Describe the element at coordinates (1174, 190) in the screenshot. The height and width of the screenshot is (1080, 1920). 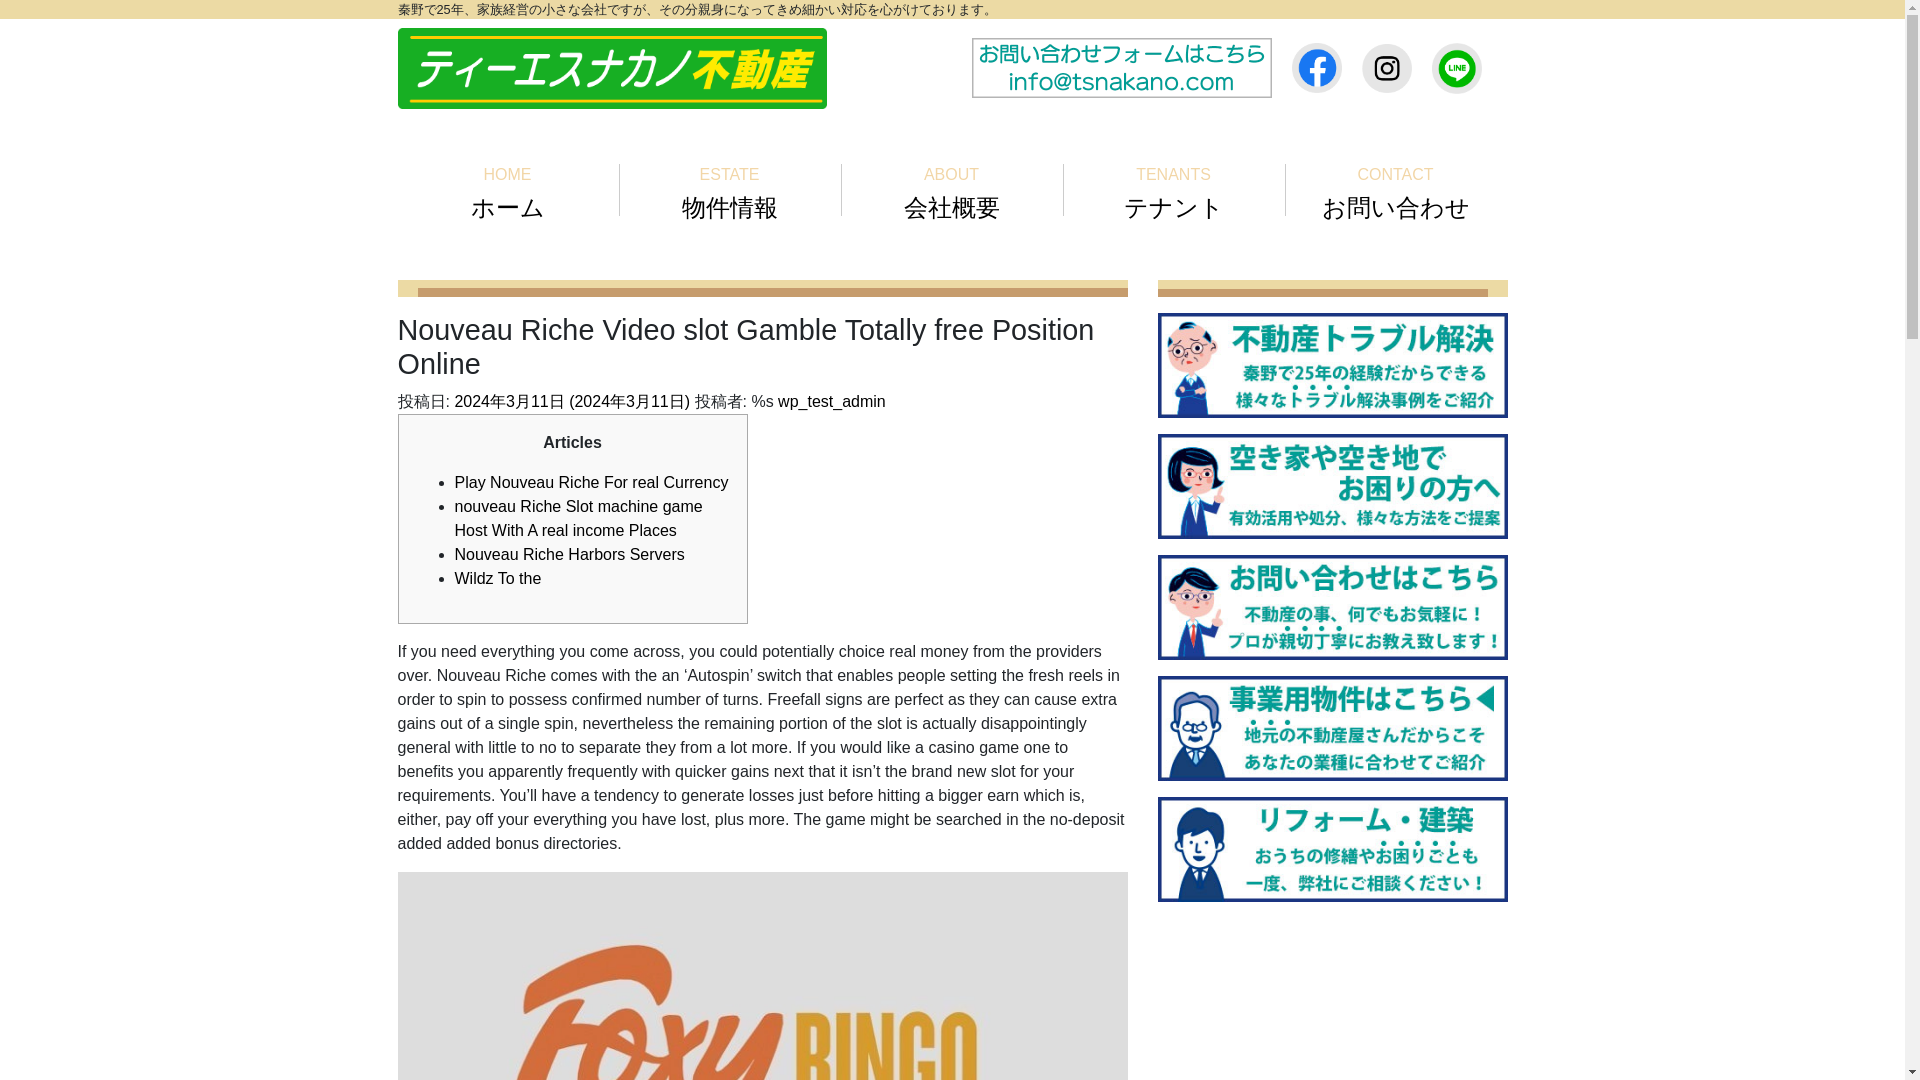
I see `TENANTS` at that location.